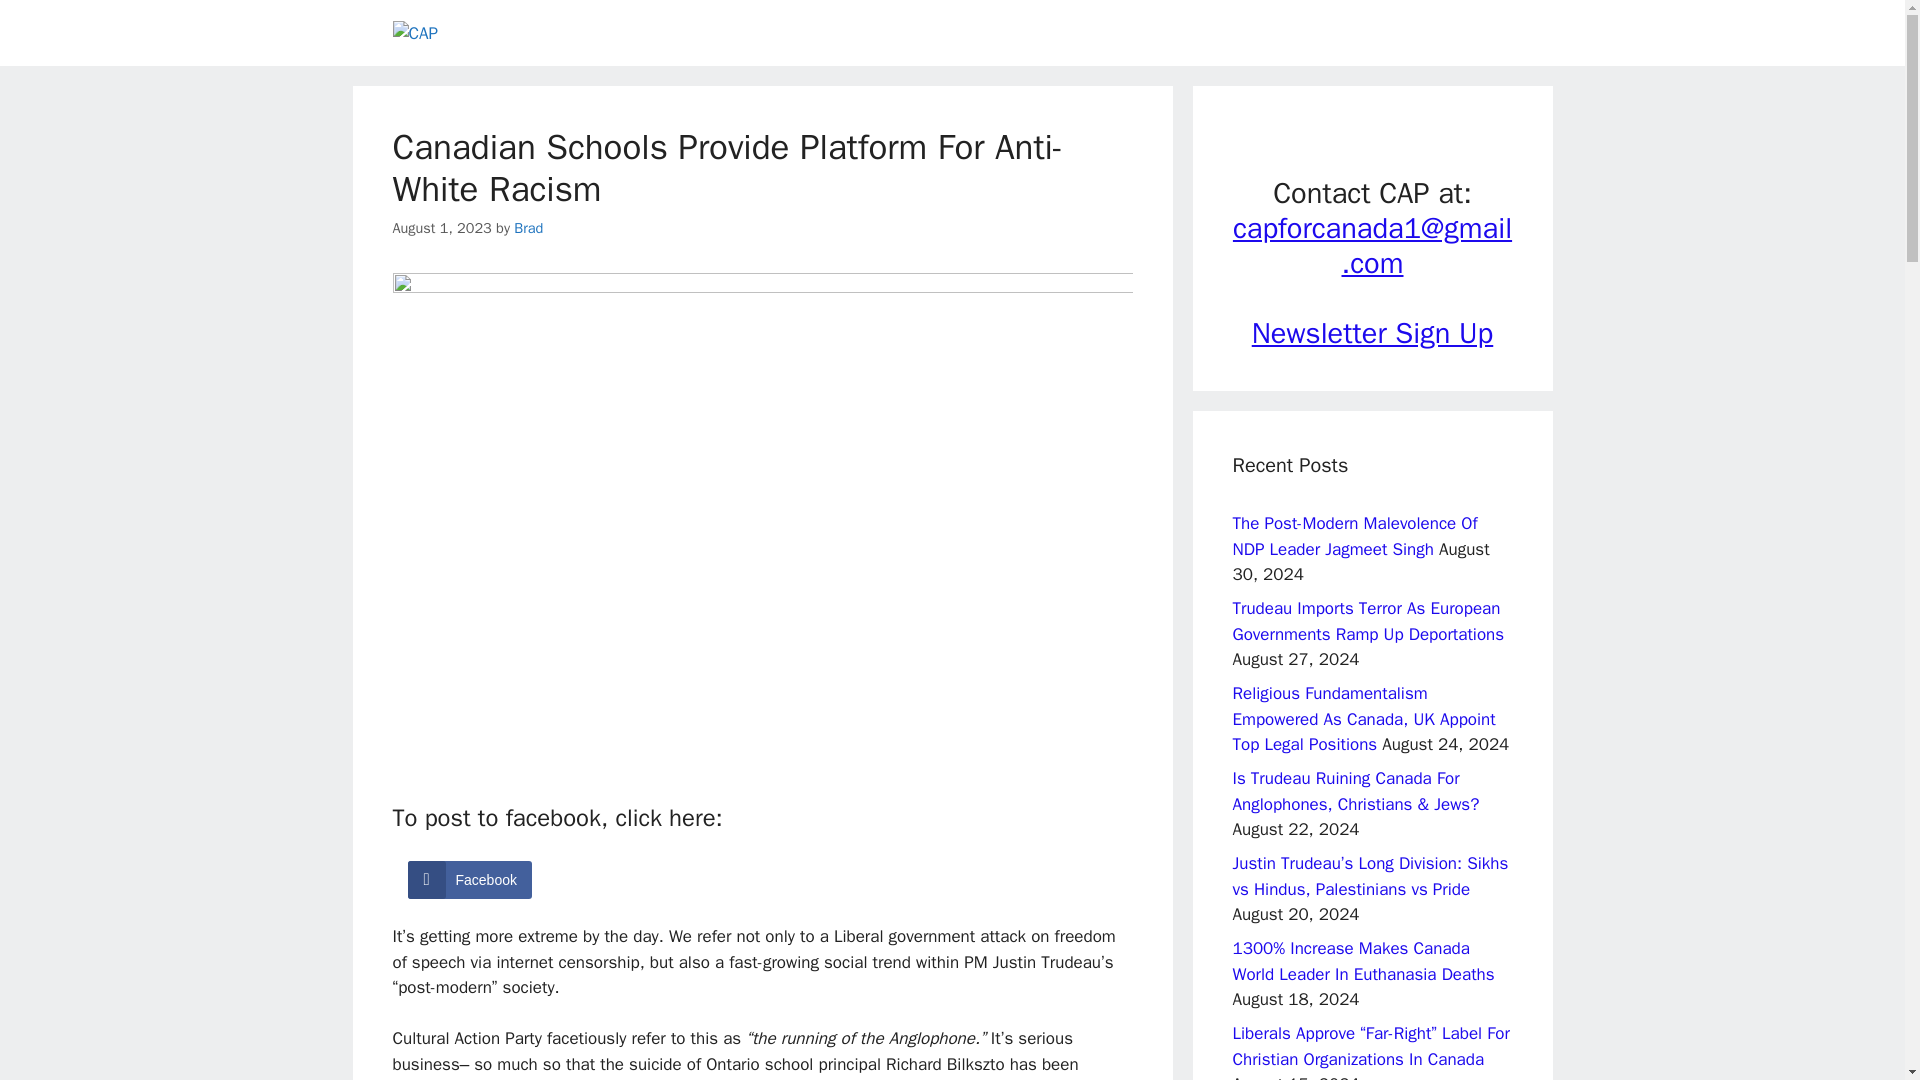 This screenshot has height=1080, width=1920. Describe the element at coordinates (1372, 334) in the screenshot. I see `Newsletter Sign Up` at that location.